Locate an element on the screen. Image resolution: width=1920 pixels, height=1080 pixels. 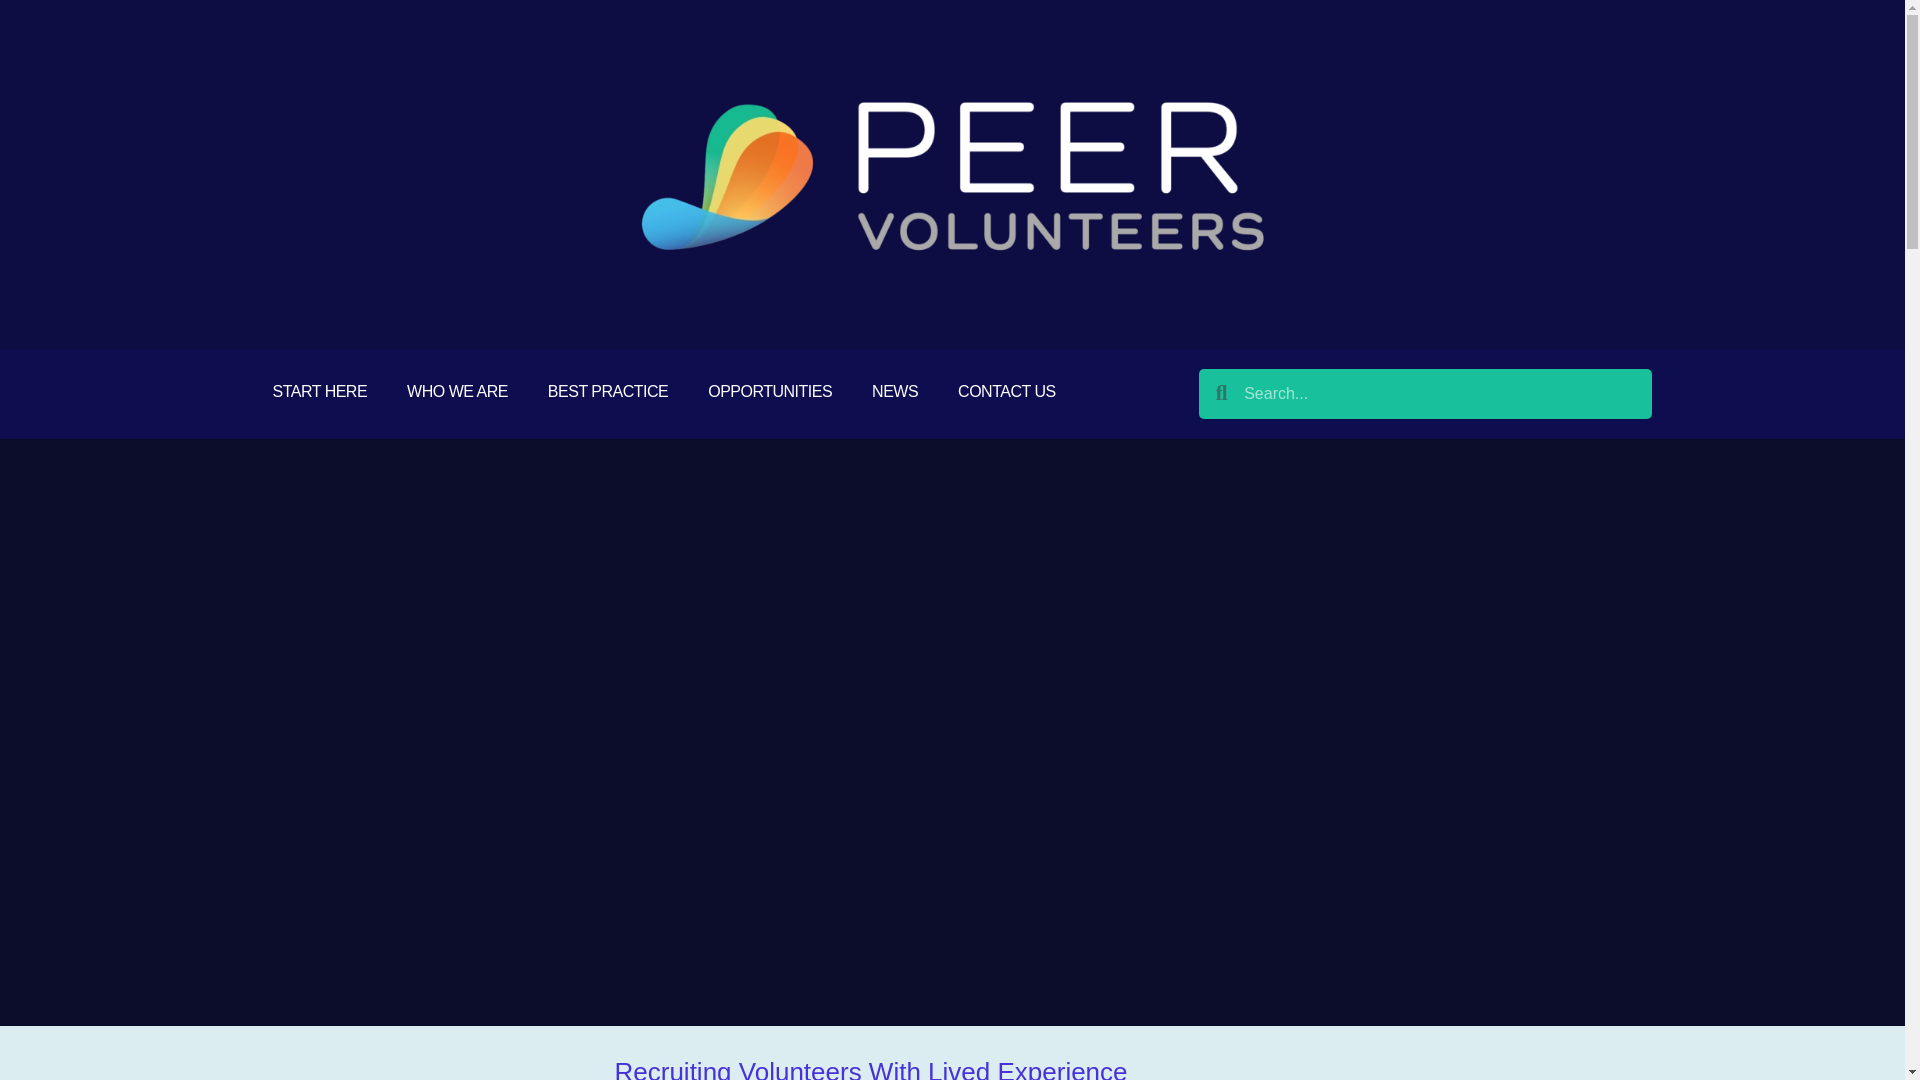
CONTACT US is located at coordinates (1006, 392).